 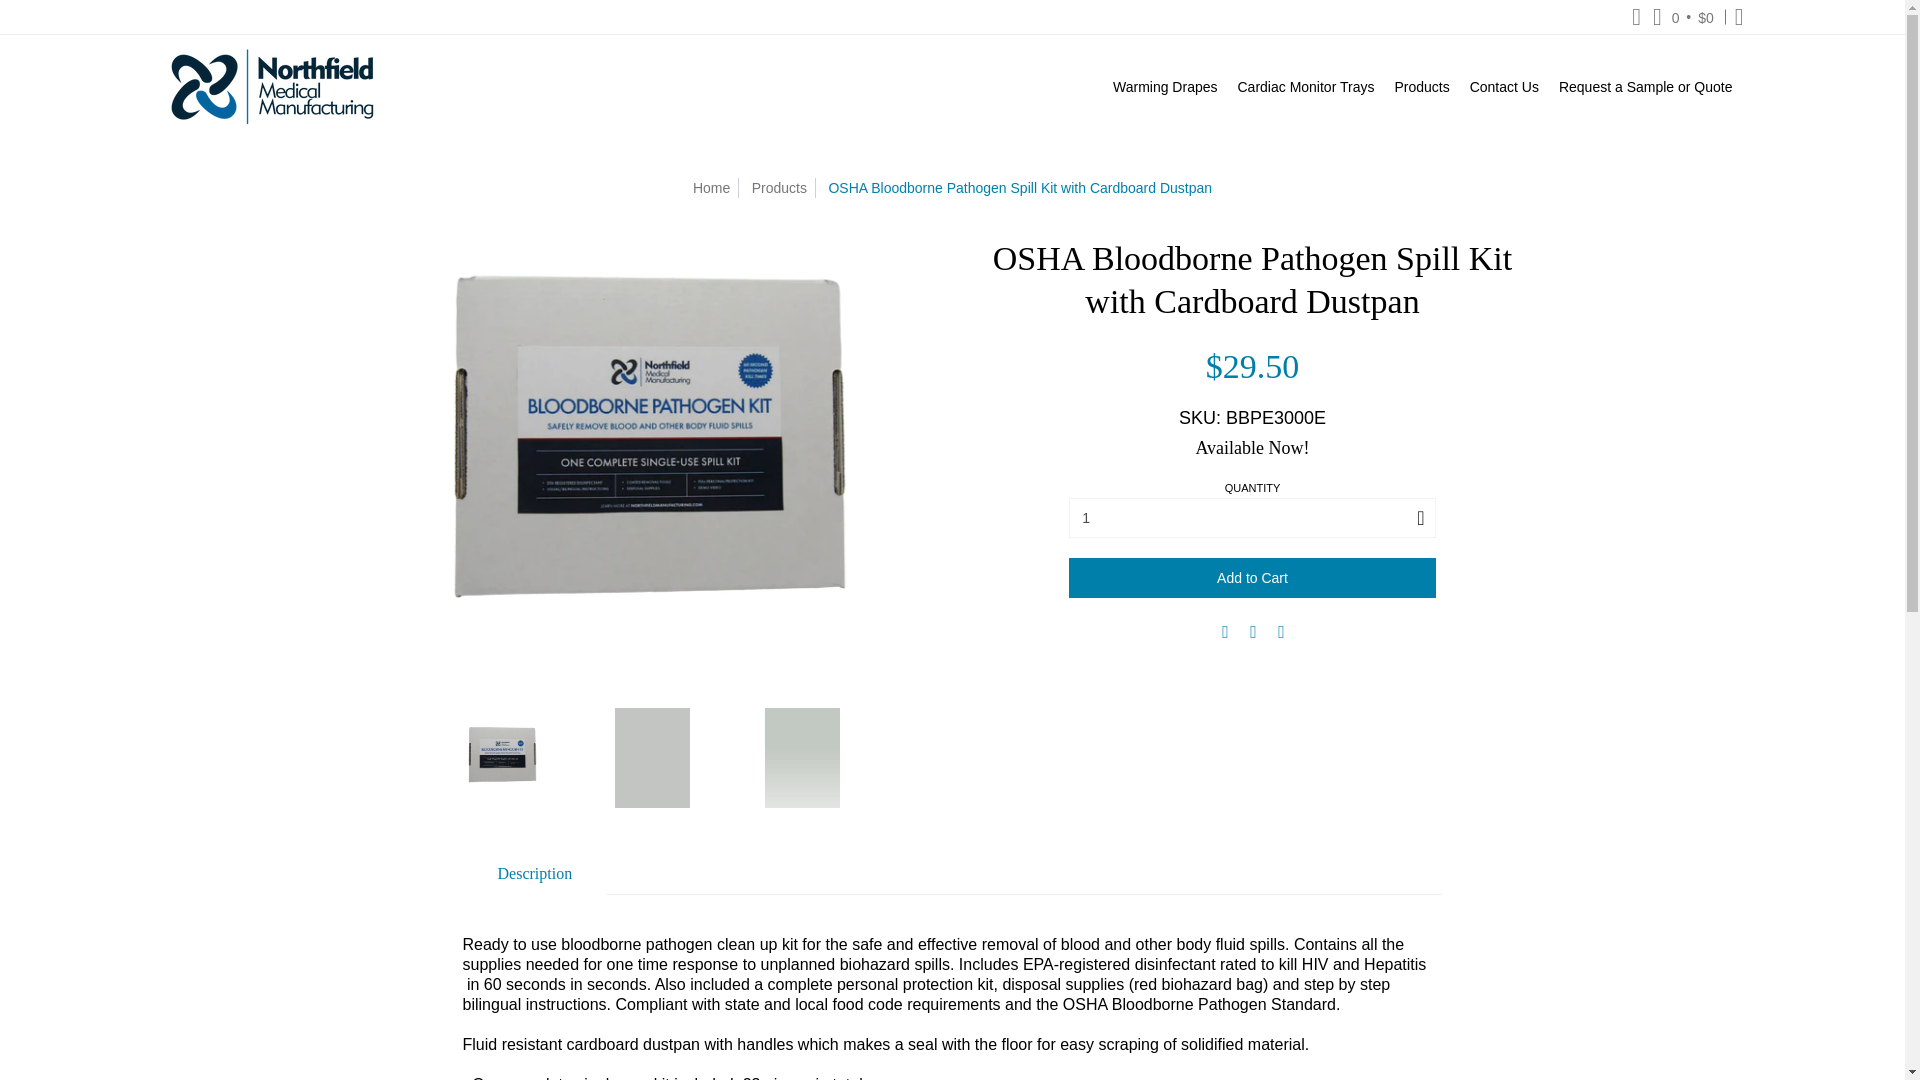 What do you see at coordinates (535, 874) in the screenshot?
I see `Description` at bounding box center [535, 874].